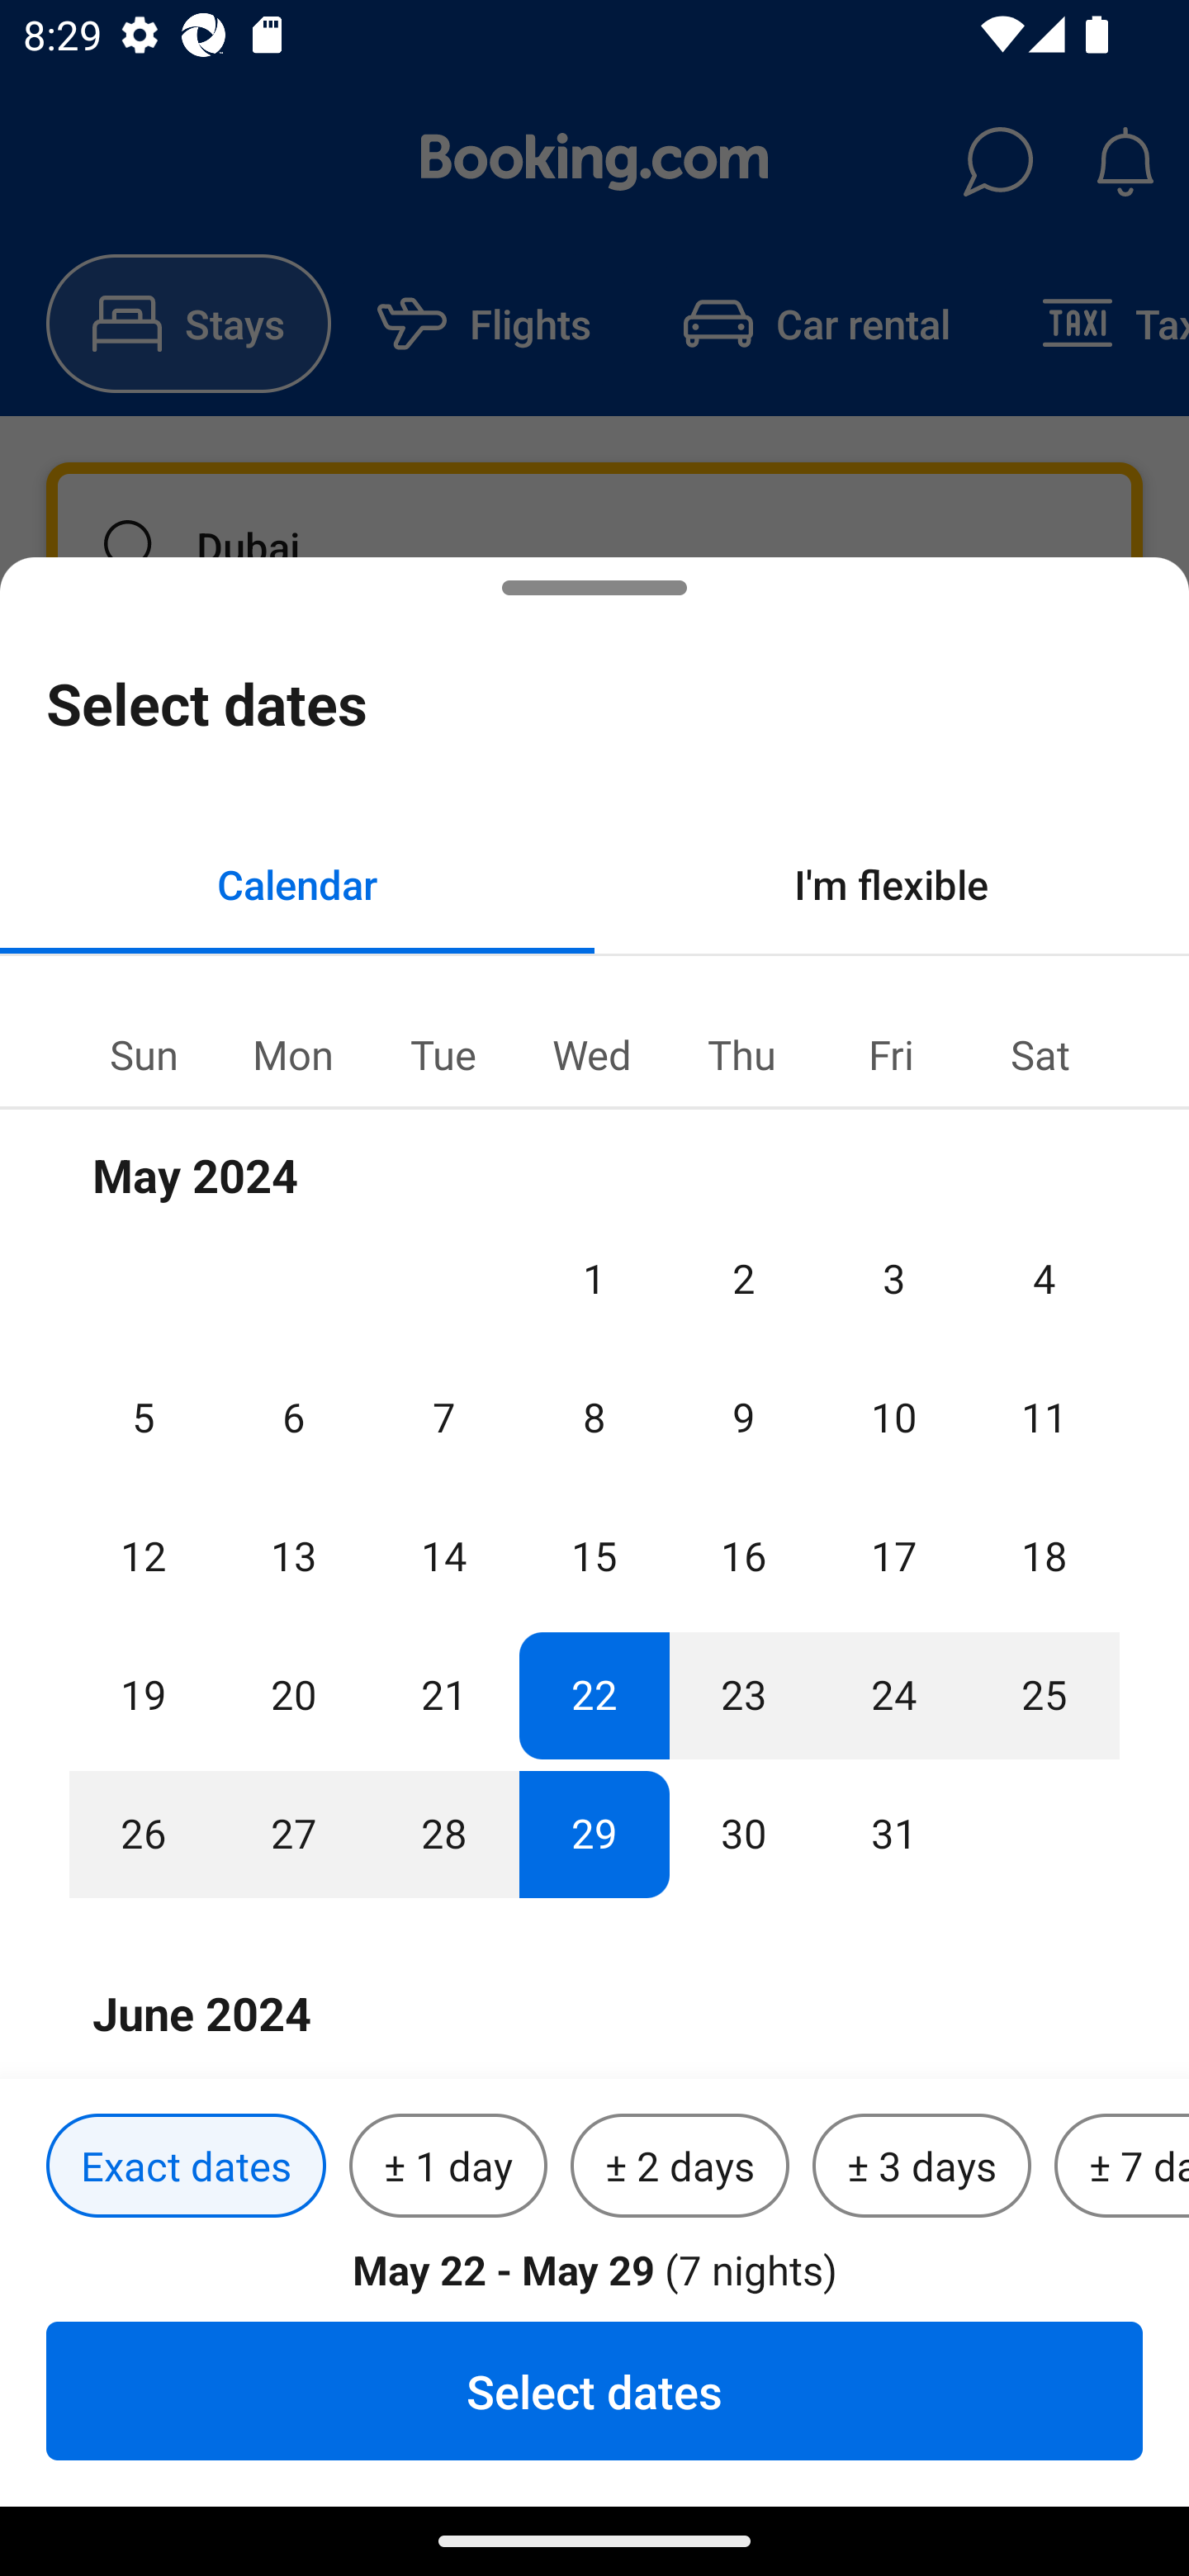 The height and width of the screenshot is (2576, 1189). Describe the element at coordinates (921, 2166) in the screenshot. I see `± 3 days` at that location.